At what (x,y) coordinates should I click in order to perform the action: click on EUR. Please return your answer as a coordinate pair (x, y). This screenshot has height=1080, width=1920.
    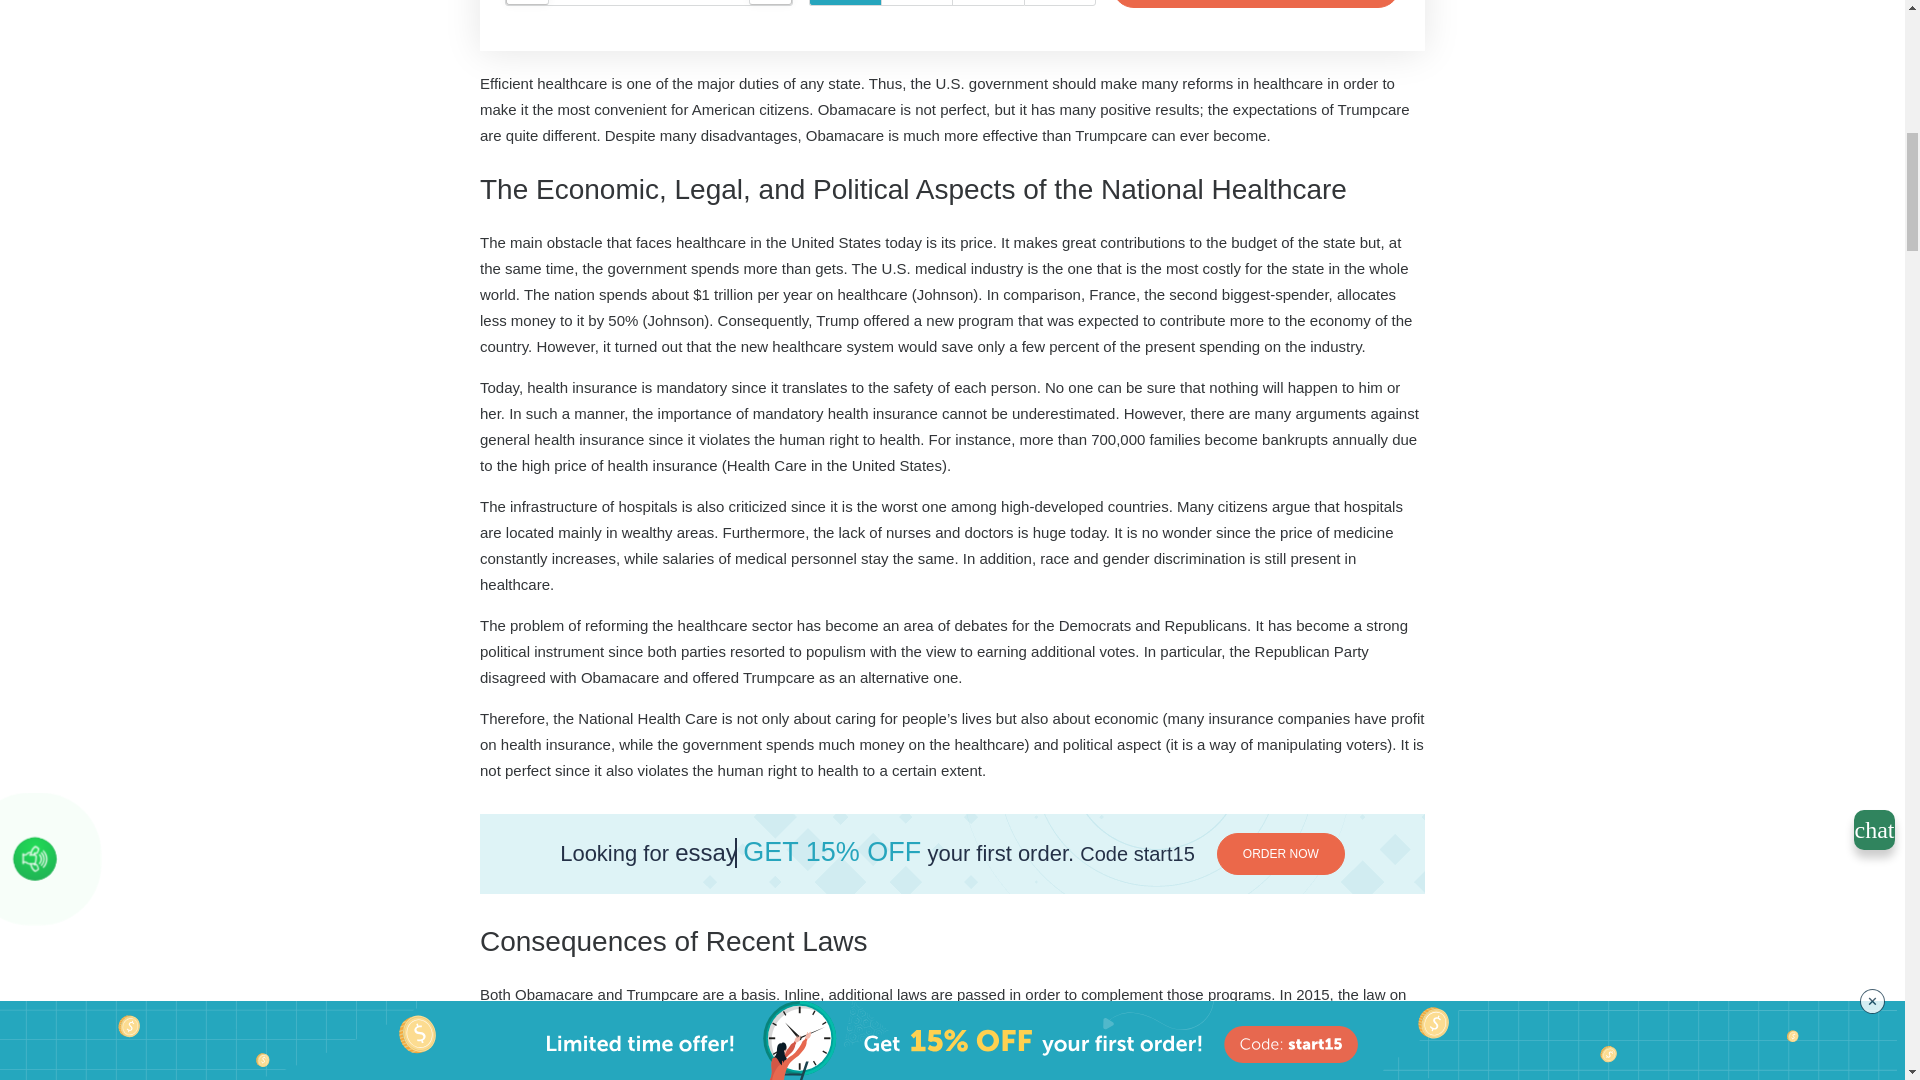
    Looking at the image, I should click on (916, 3).